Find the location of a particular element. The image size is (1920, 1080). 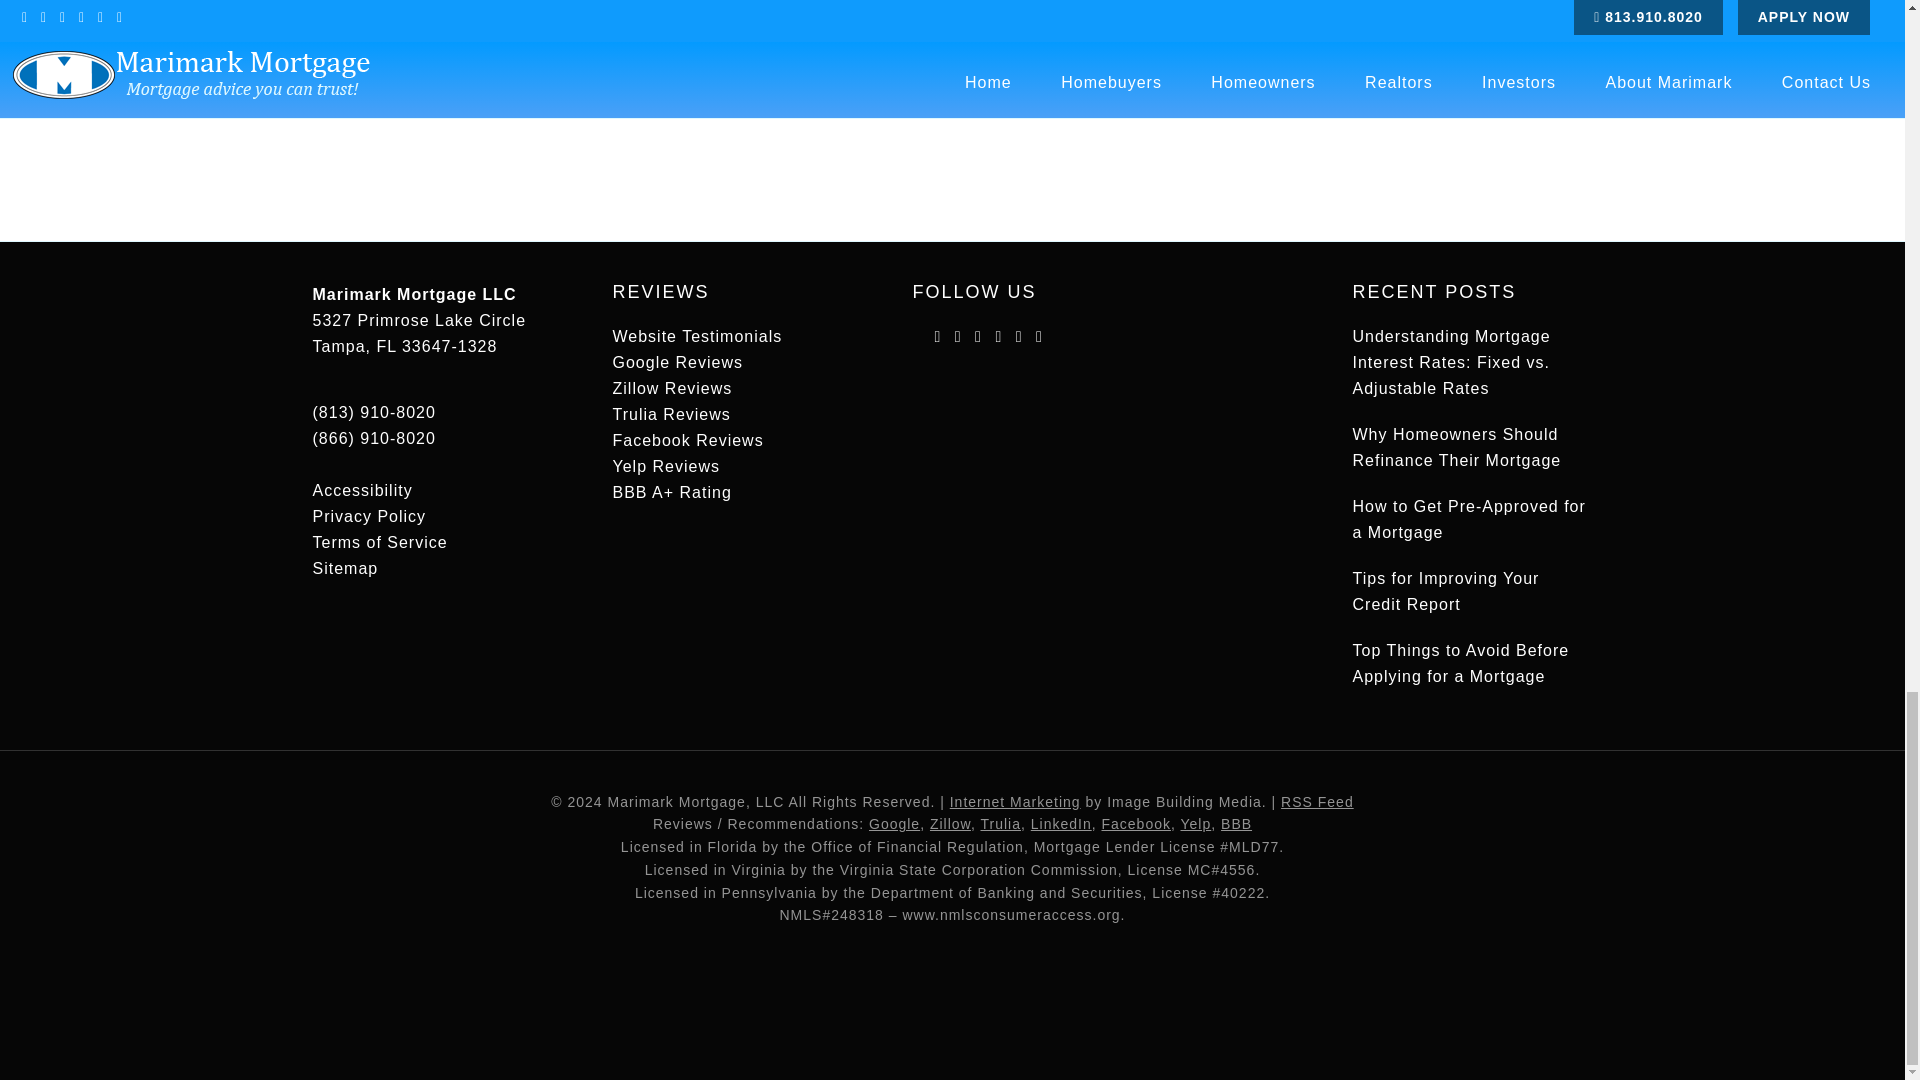

Zillow Reviews of Marimark Mortgage is located at coordinates (672, 388).